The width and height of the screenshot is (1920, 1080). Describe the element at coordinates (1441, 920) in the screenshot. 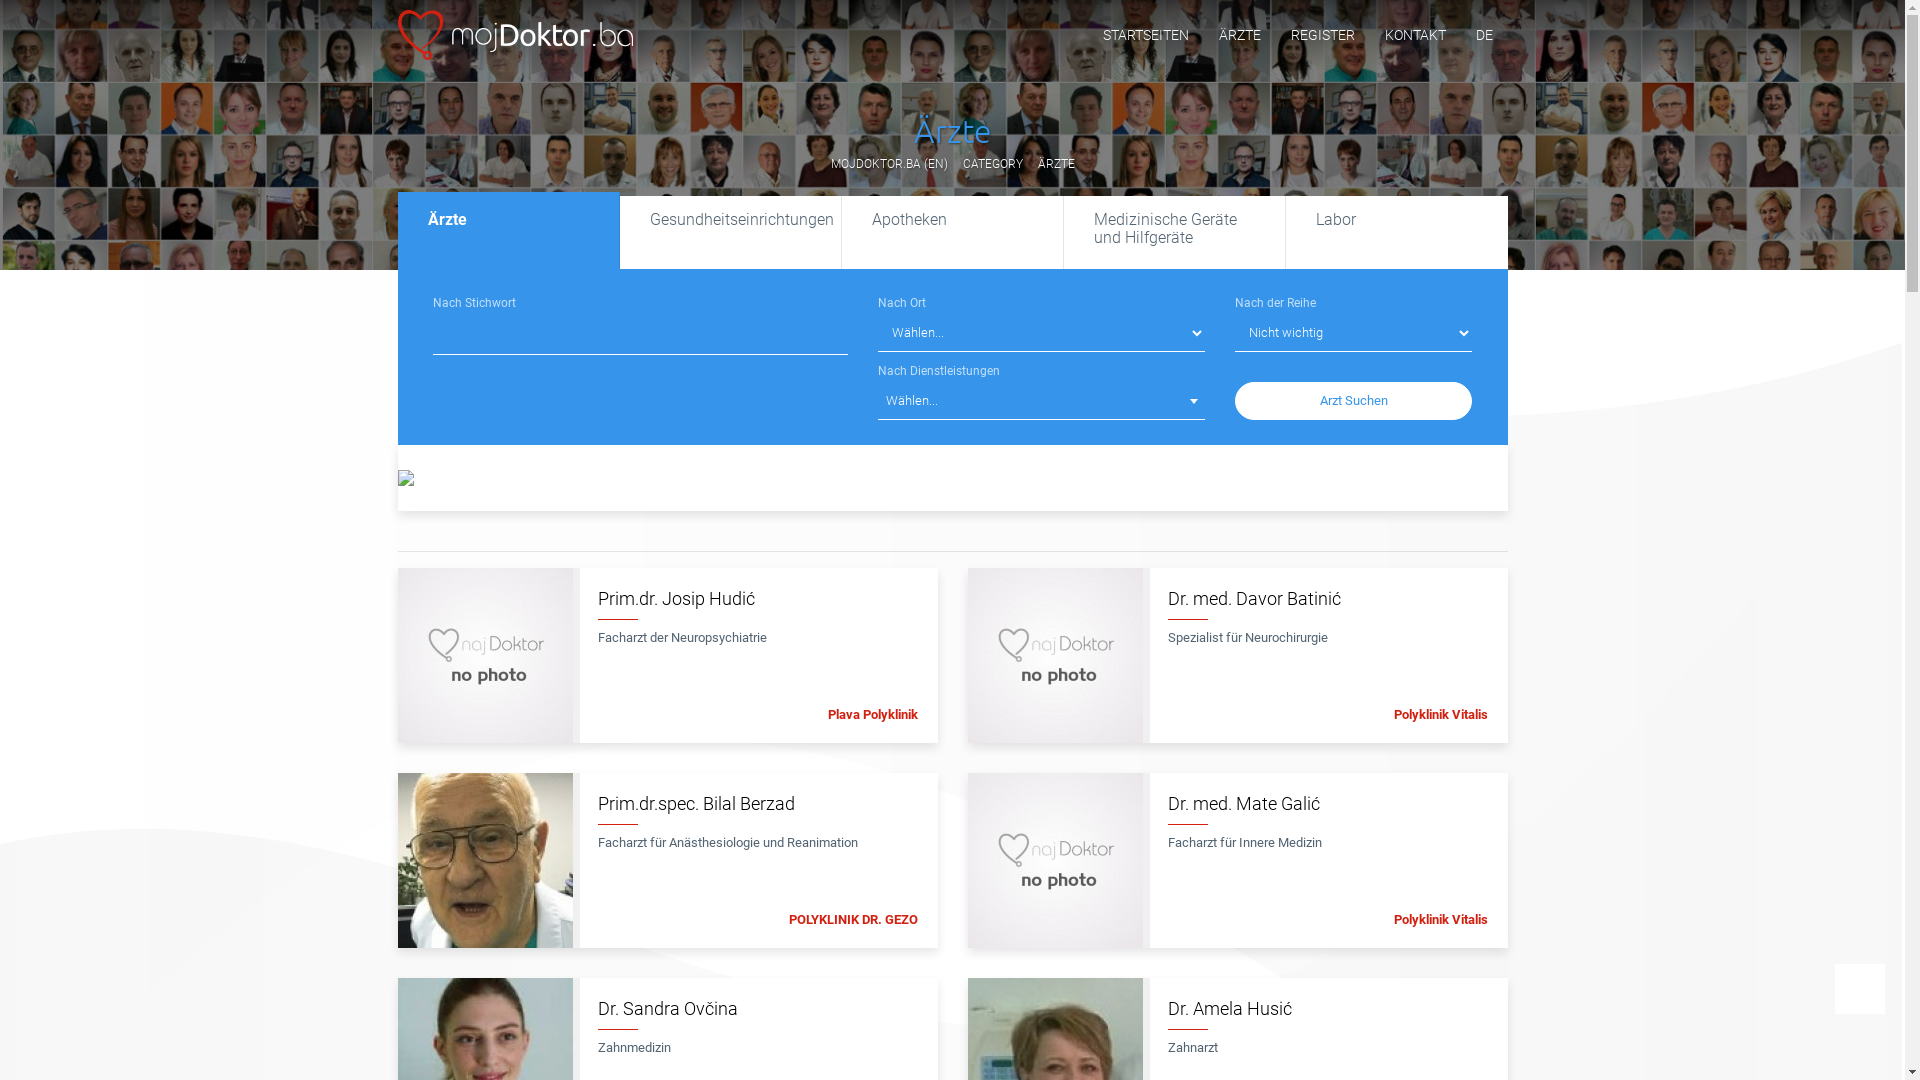

I see `Polyklinik Vitalis` at that location.